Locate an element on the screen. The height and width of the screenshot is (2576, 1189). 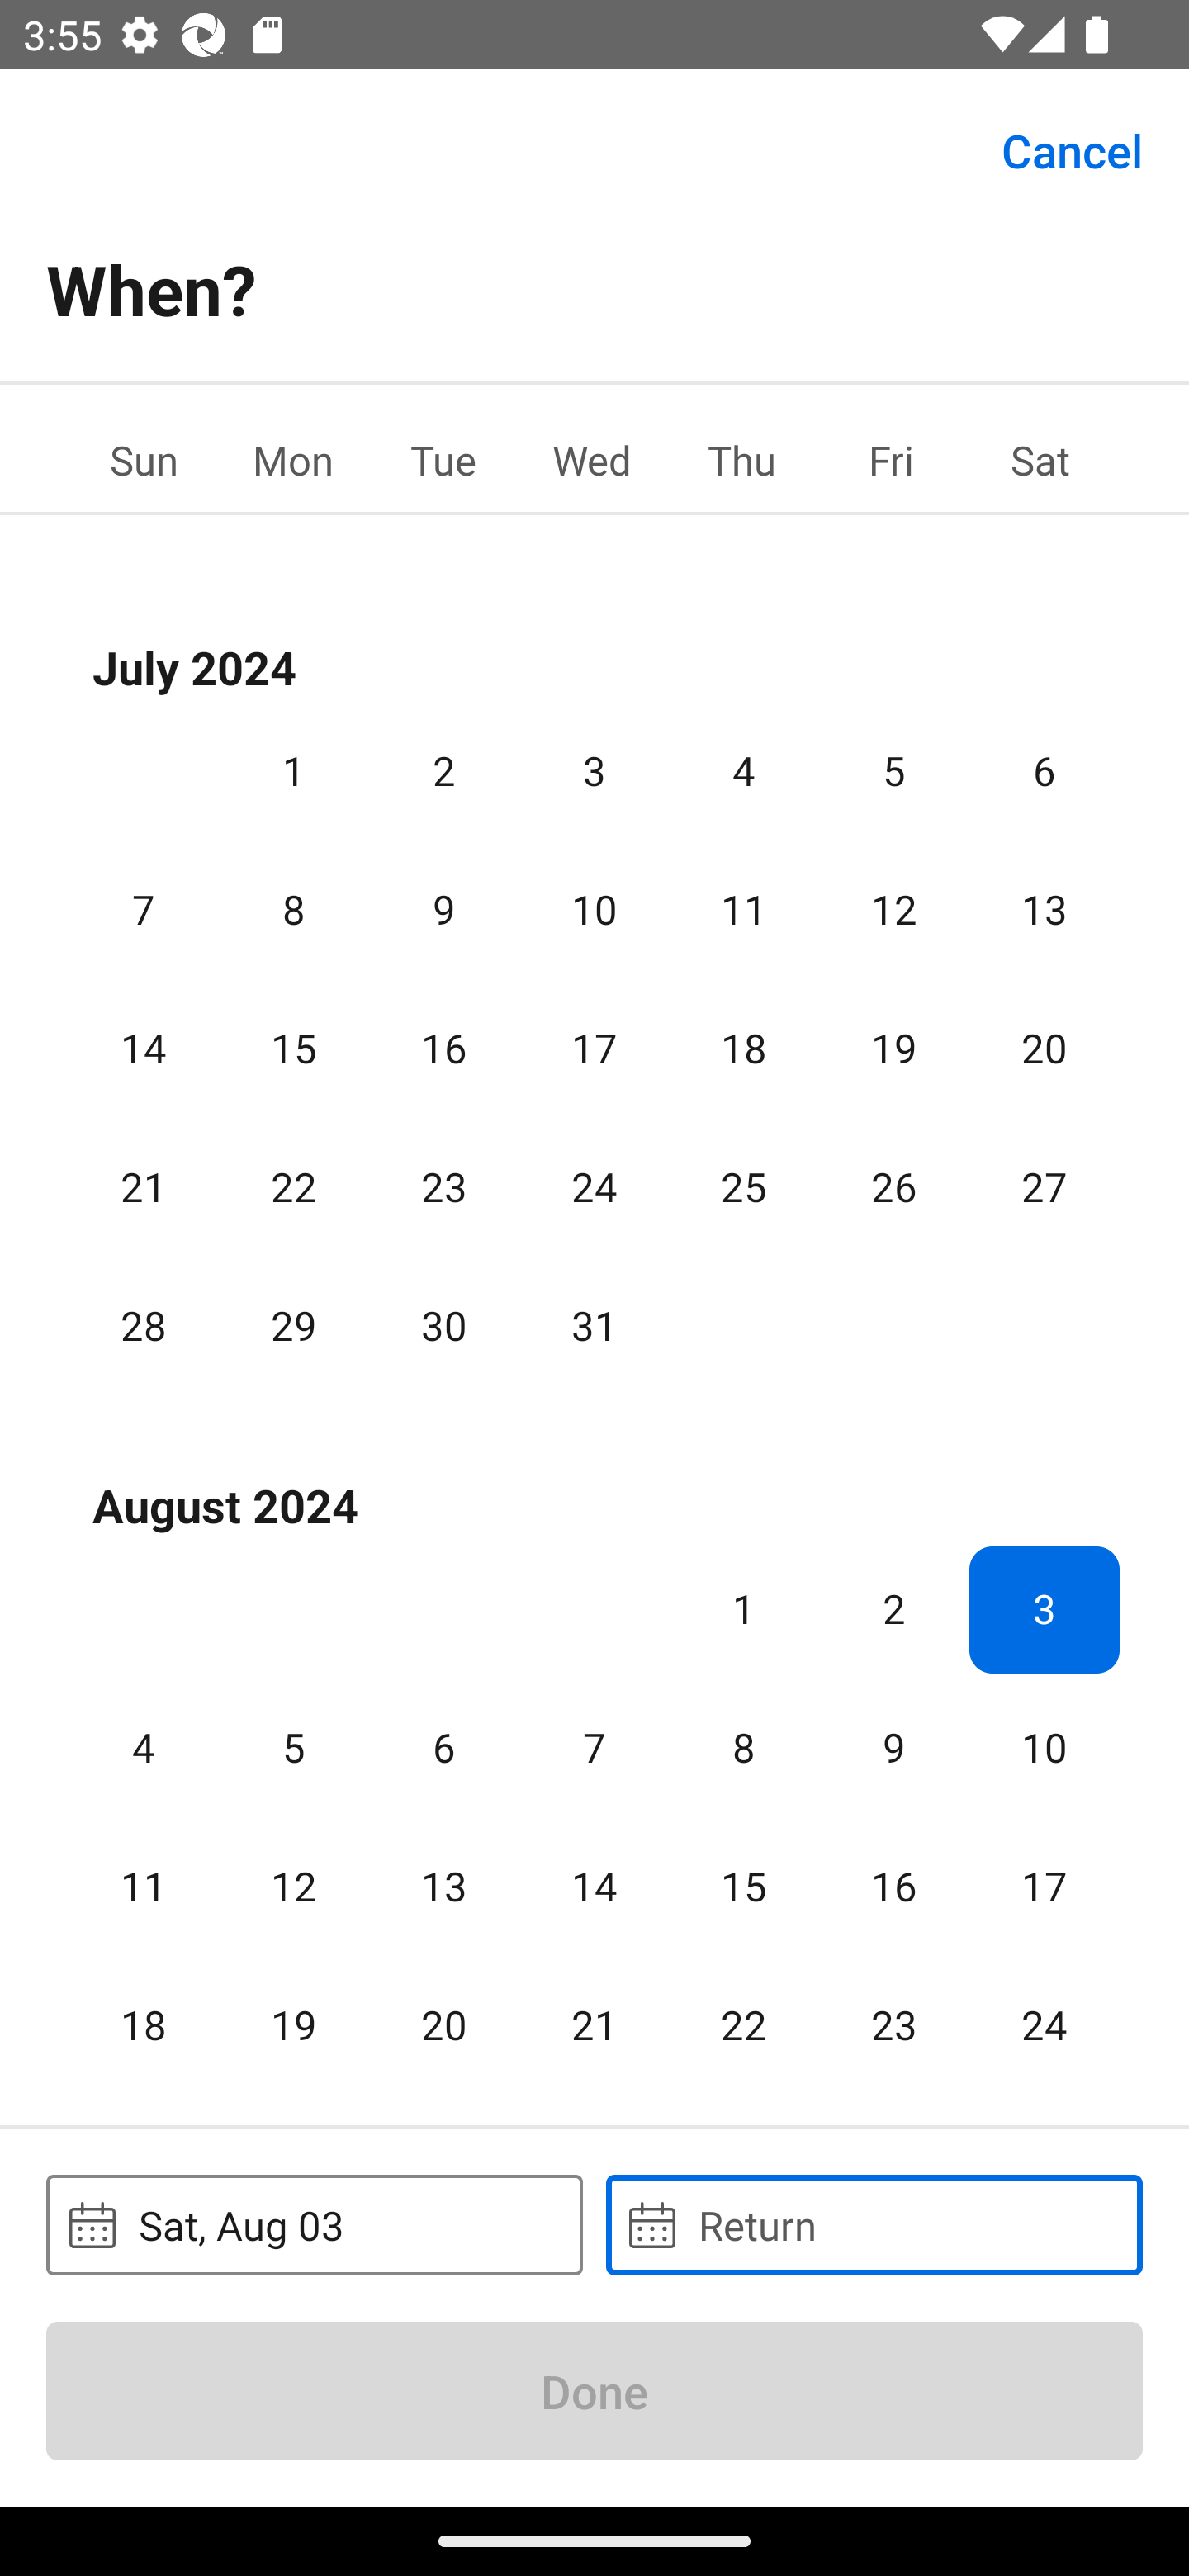
Cancel is located at coordinates (1072, 149).